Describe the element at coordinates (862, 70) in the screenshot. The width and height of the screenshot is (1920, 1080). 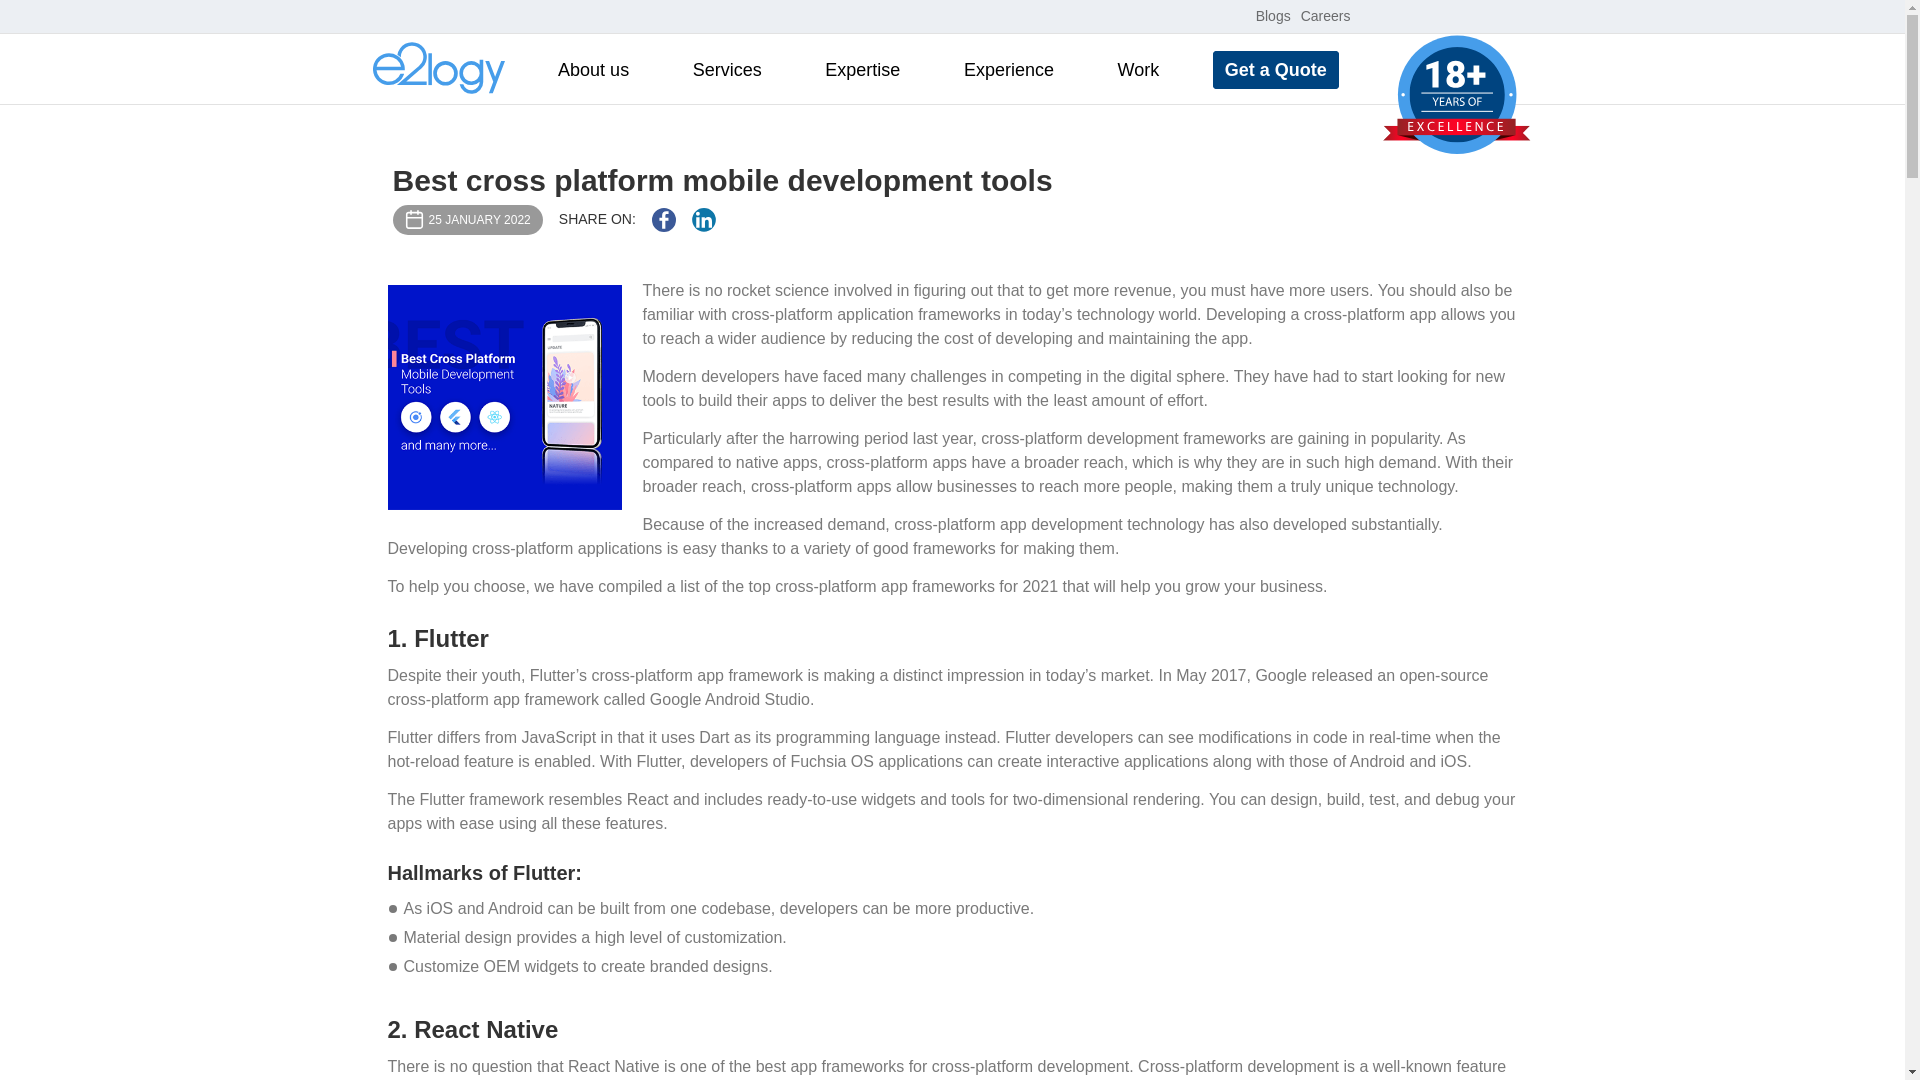
I see `Expertise` at that location.